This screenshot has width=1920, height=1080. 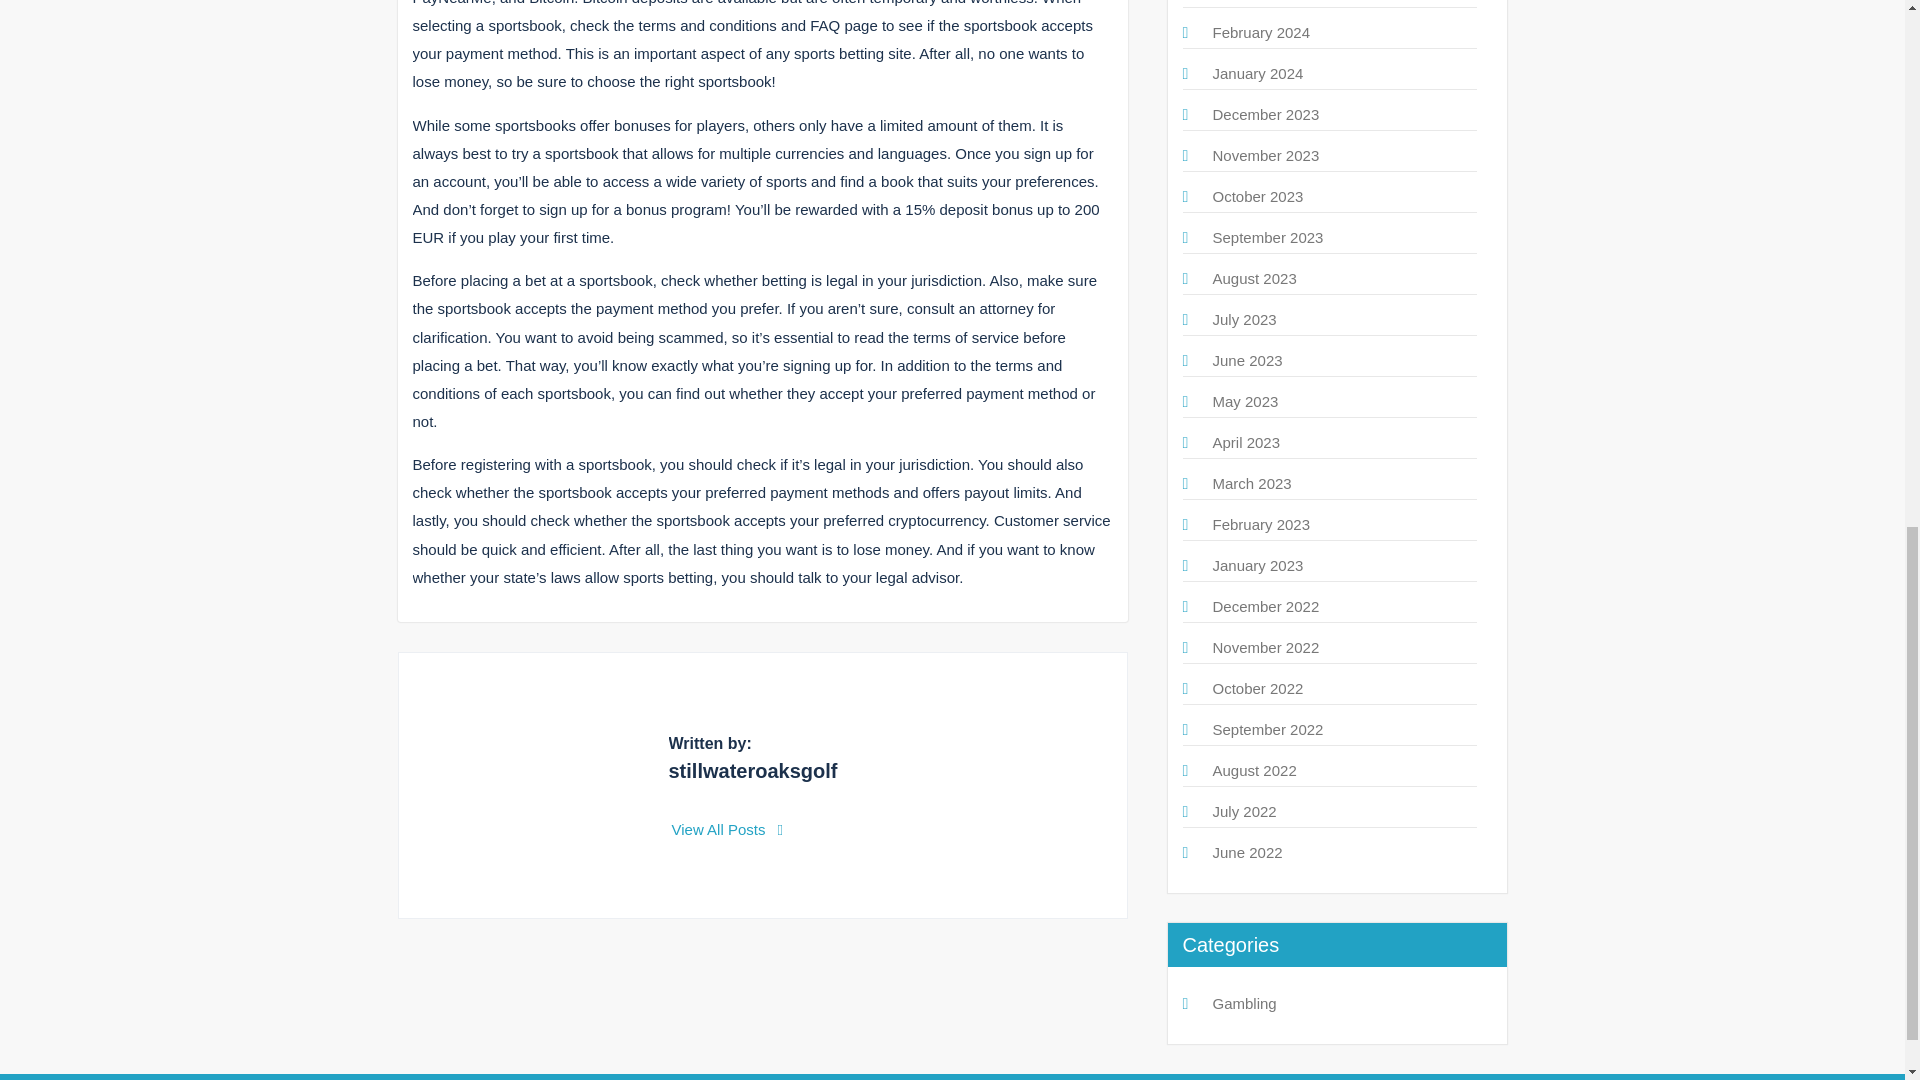 I want to click on September 2023, so click(x=1266, y=237).